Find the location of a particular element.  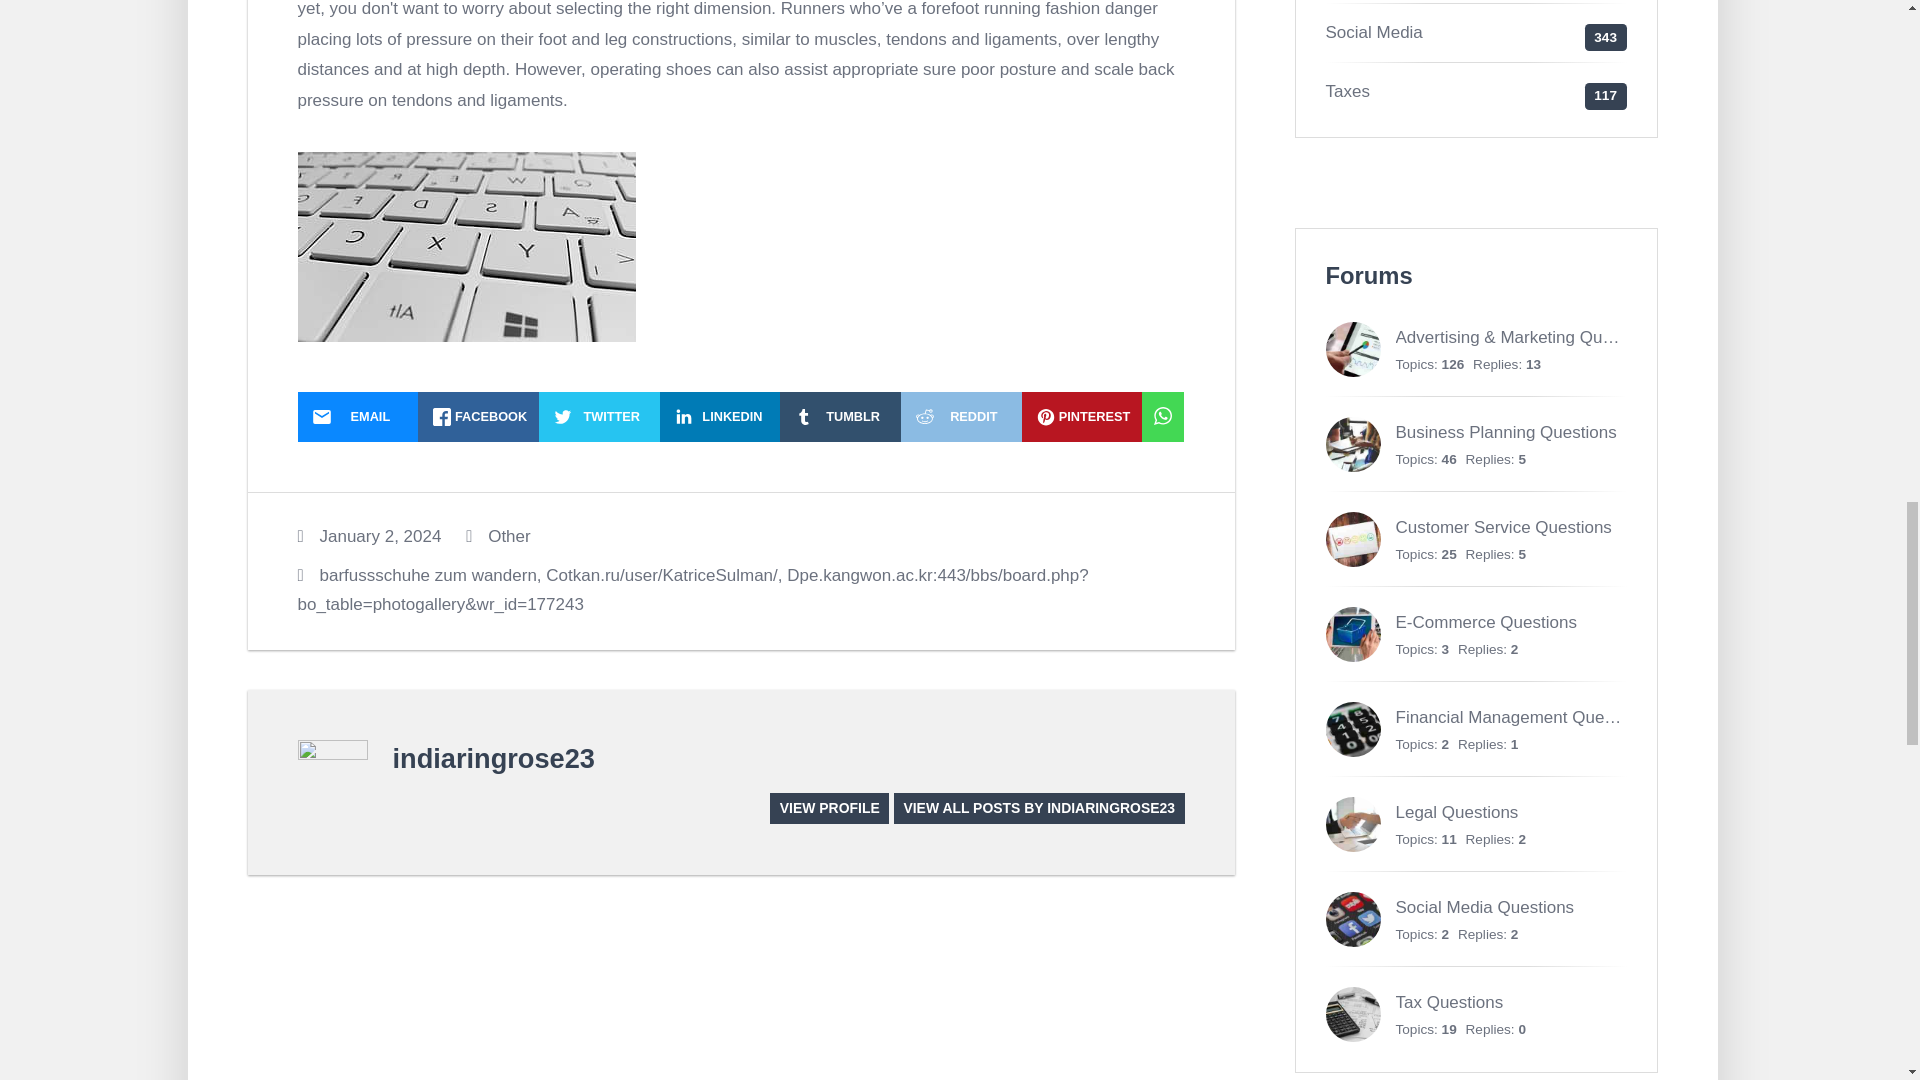

VIEW PROFILE is located at coordinates (828, 808).